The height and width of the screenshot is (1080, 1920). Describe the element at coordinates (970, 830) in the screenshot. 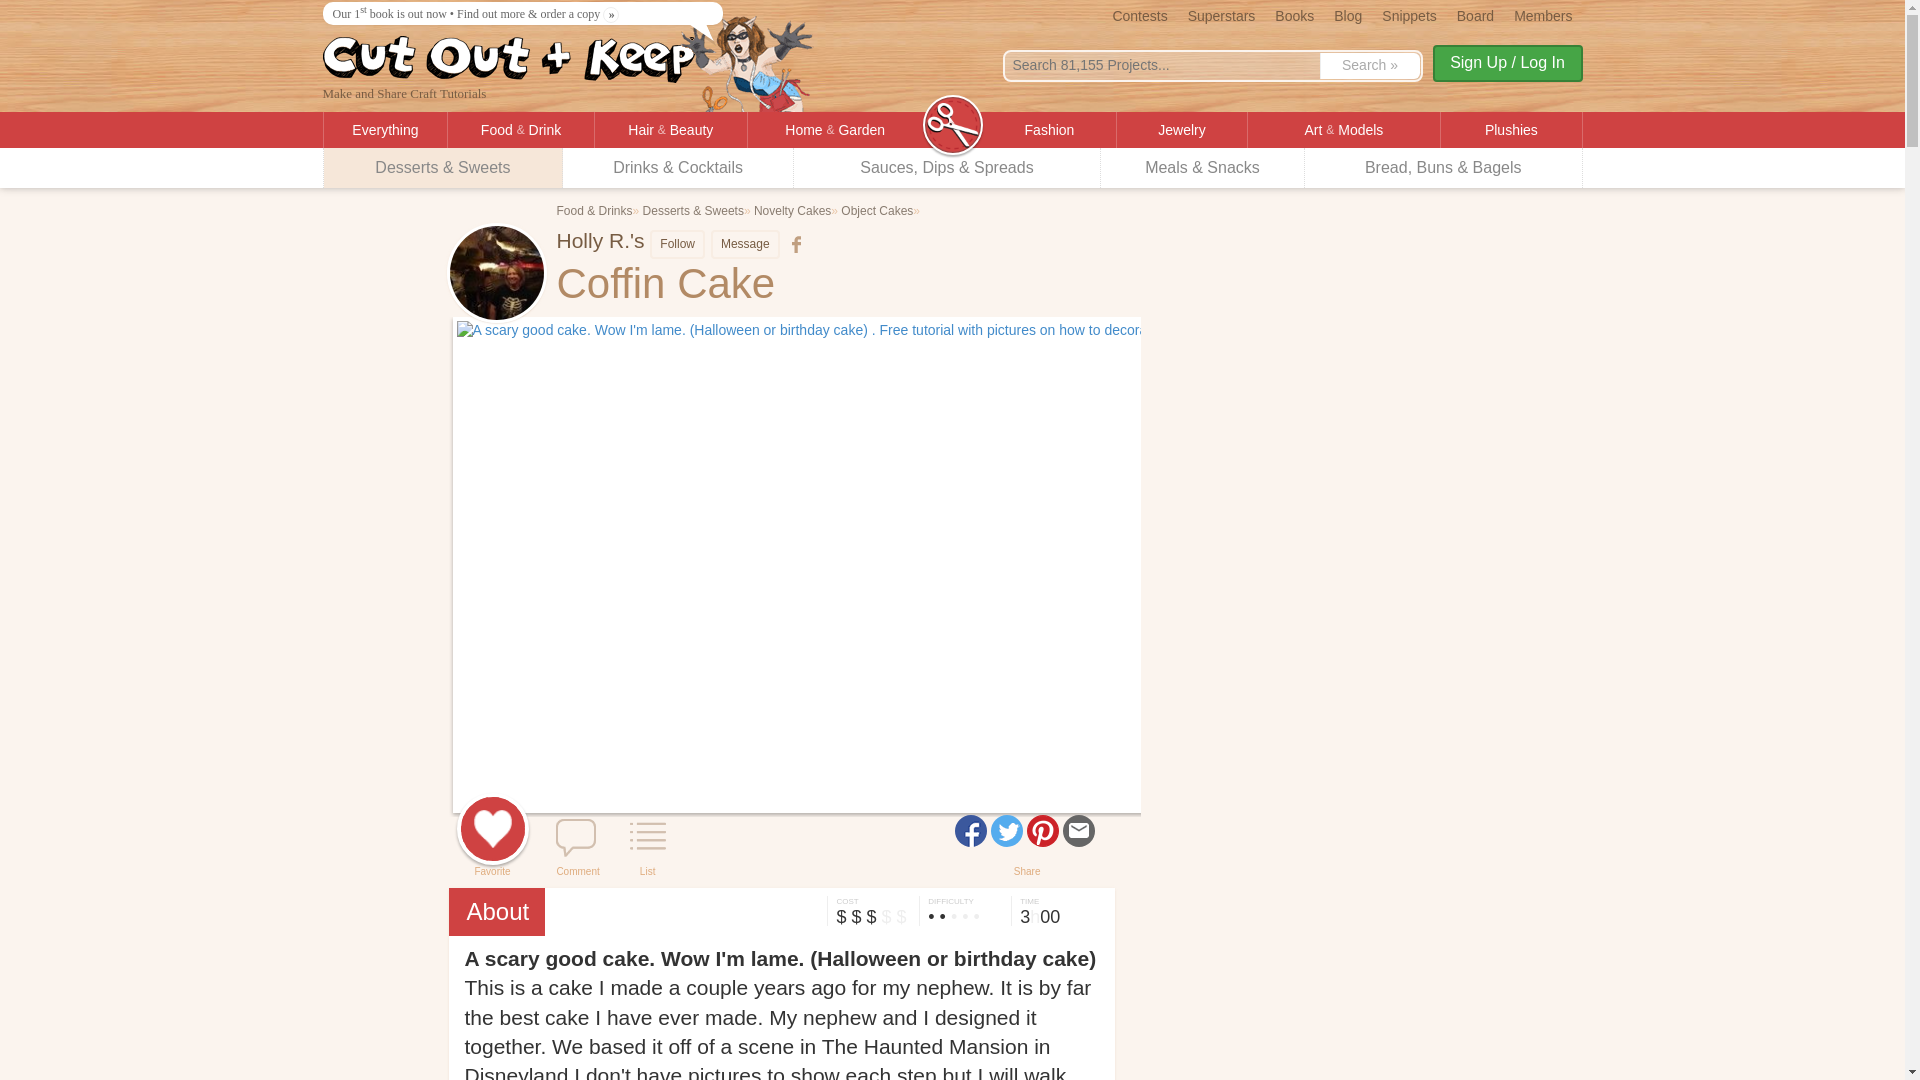

I see `Share this project on Facebook` at that location.